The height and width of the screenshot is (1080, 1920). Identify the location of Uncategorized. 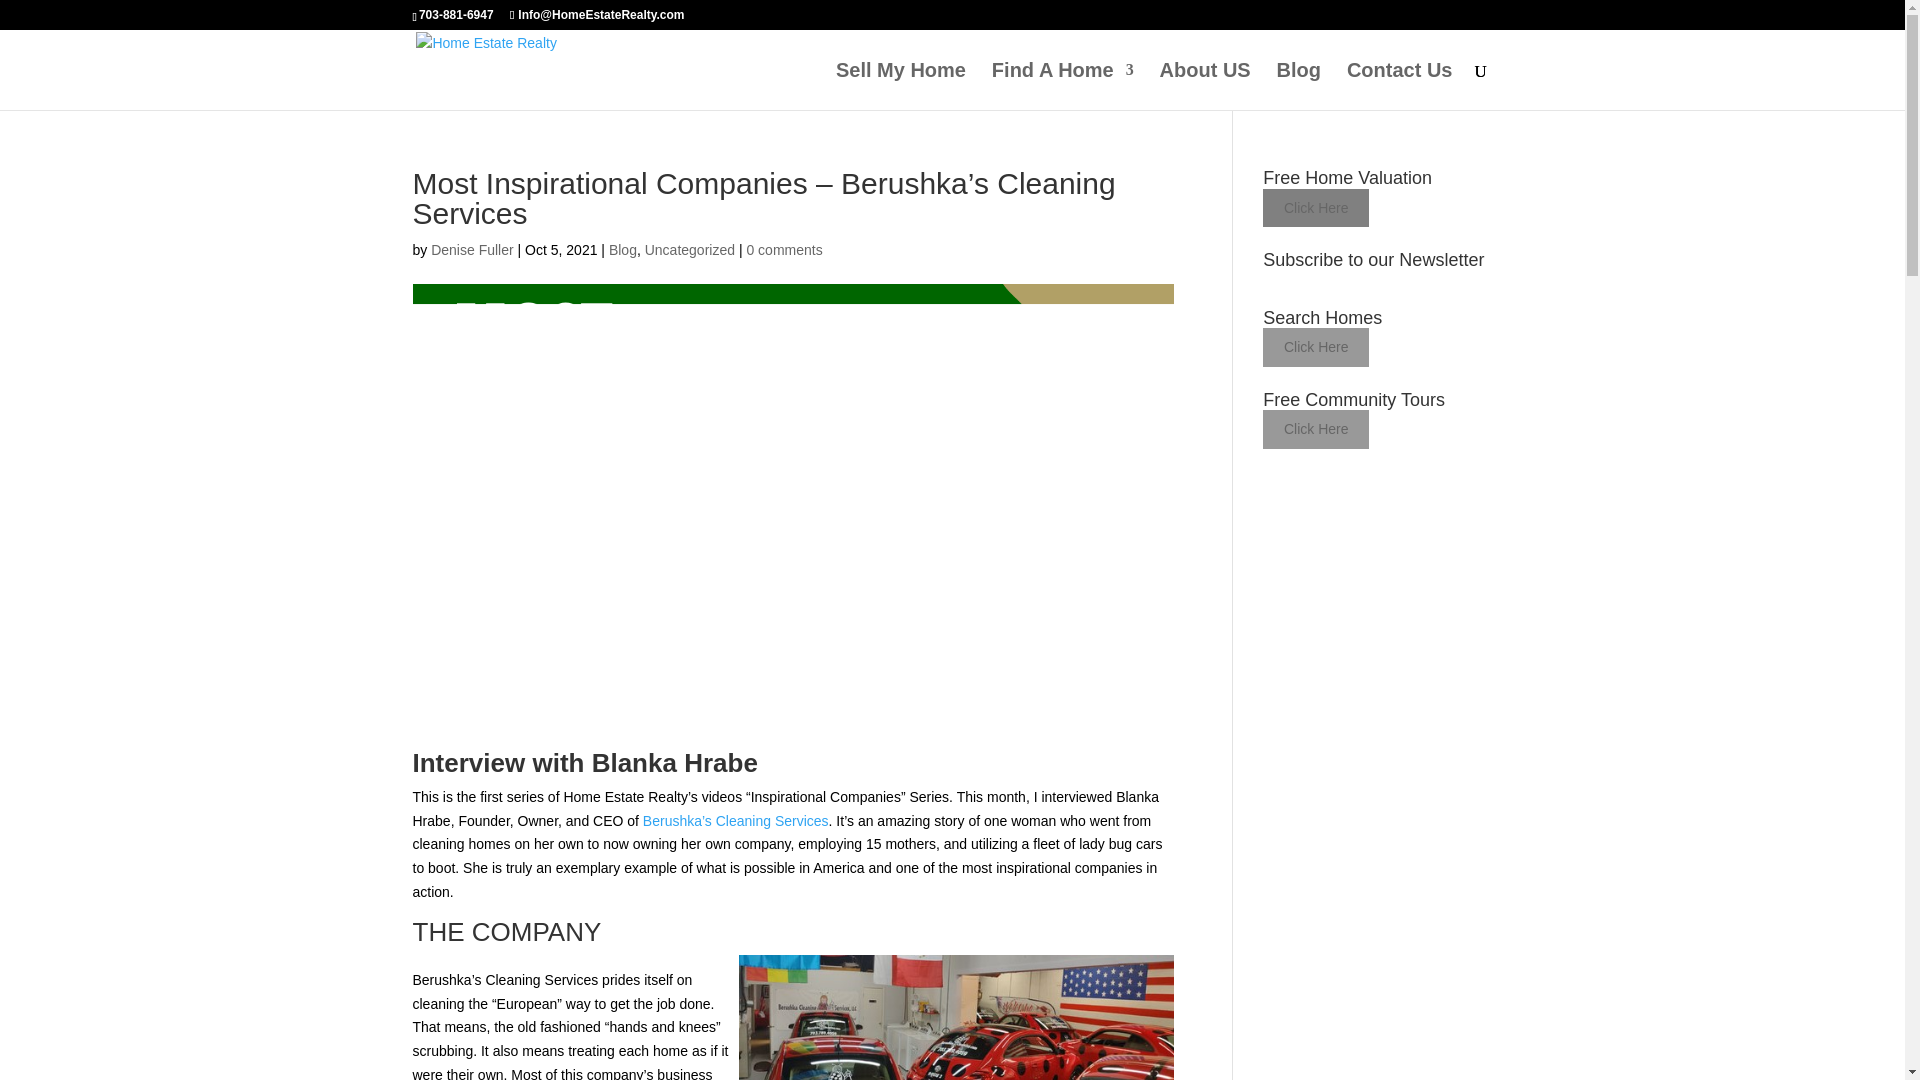
(690, 250).